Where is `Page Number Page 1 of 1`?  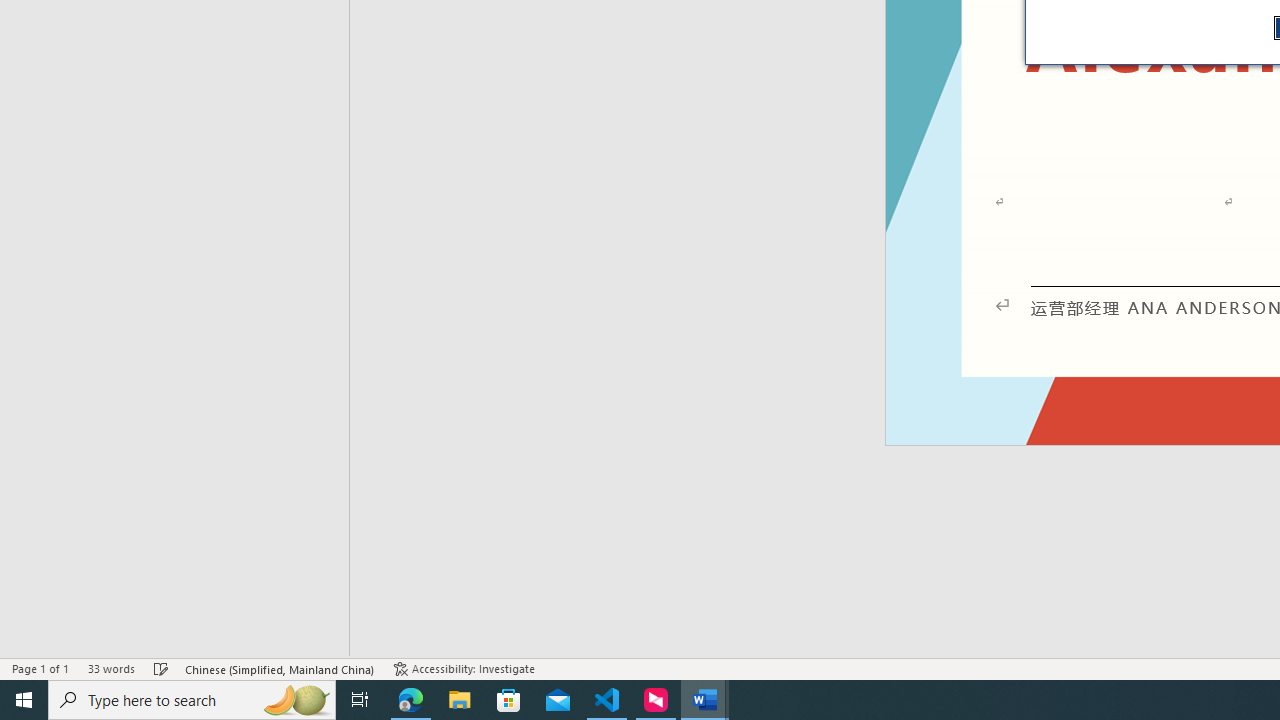
Page Number Page 1 of 1 is located at coordinates (40, 668).